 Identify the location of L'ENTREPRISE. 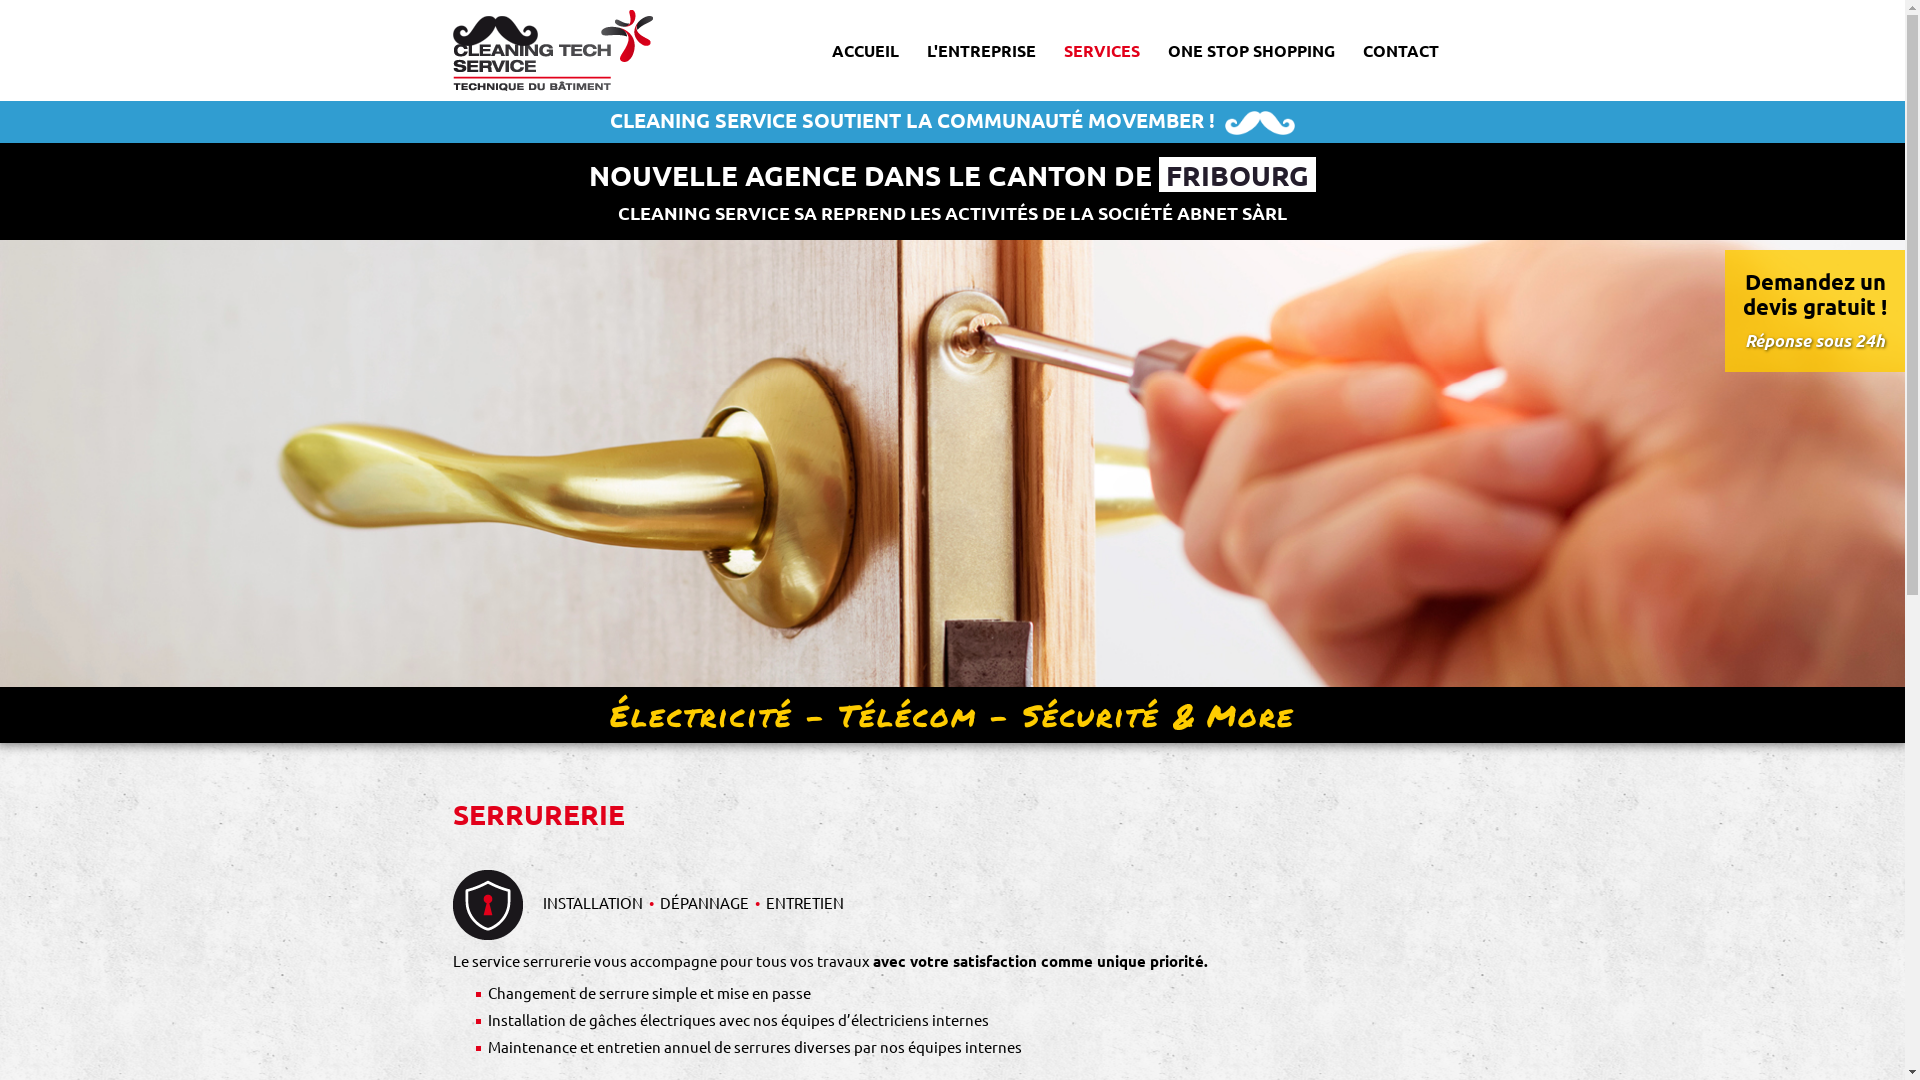
(980, 50).